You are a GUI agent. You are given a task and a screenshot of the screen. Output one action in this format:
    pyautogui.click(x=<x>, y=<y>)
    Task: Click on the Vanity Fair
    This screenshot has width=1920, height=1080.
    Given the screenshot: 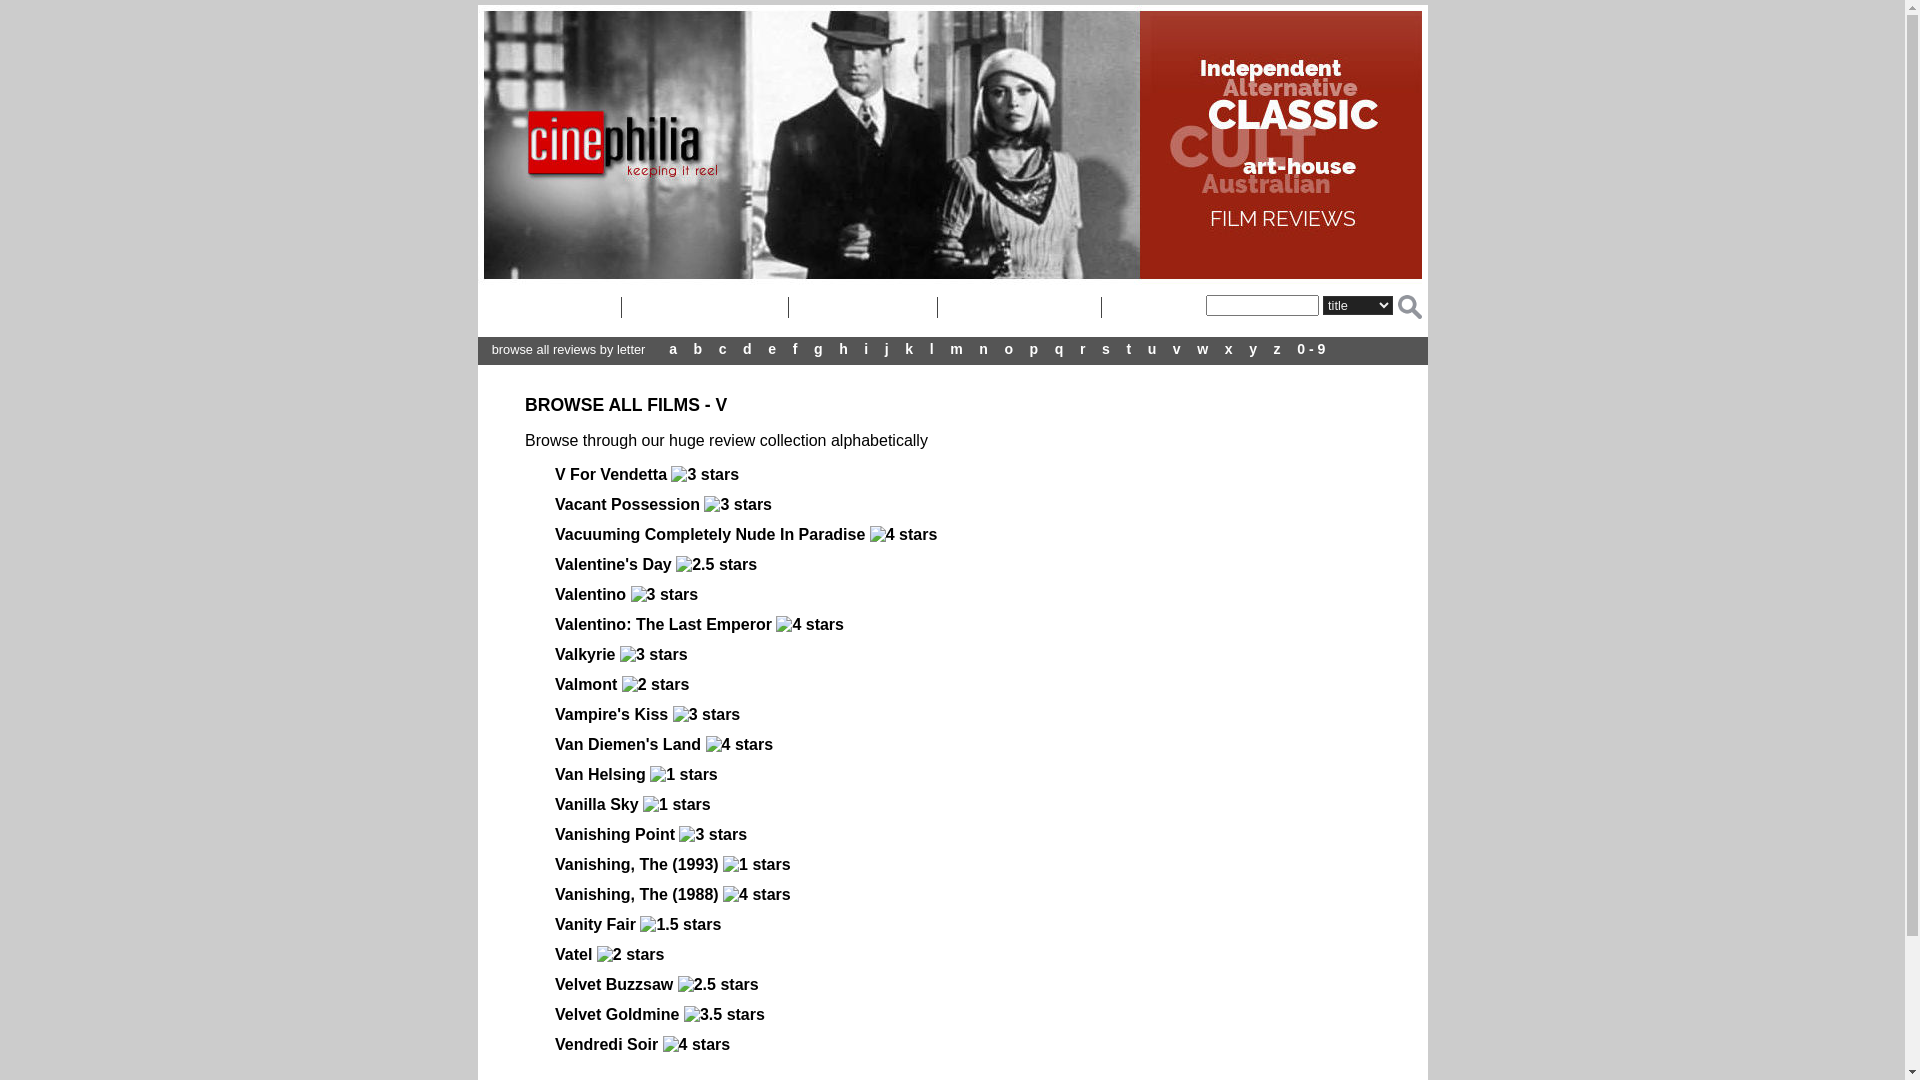 What is the action you would take?
    pyautogui.click(x=596, y=924)
    